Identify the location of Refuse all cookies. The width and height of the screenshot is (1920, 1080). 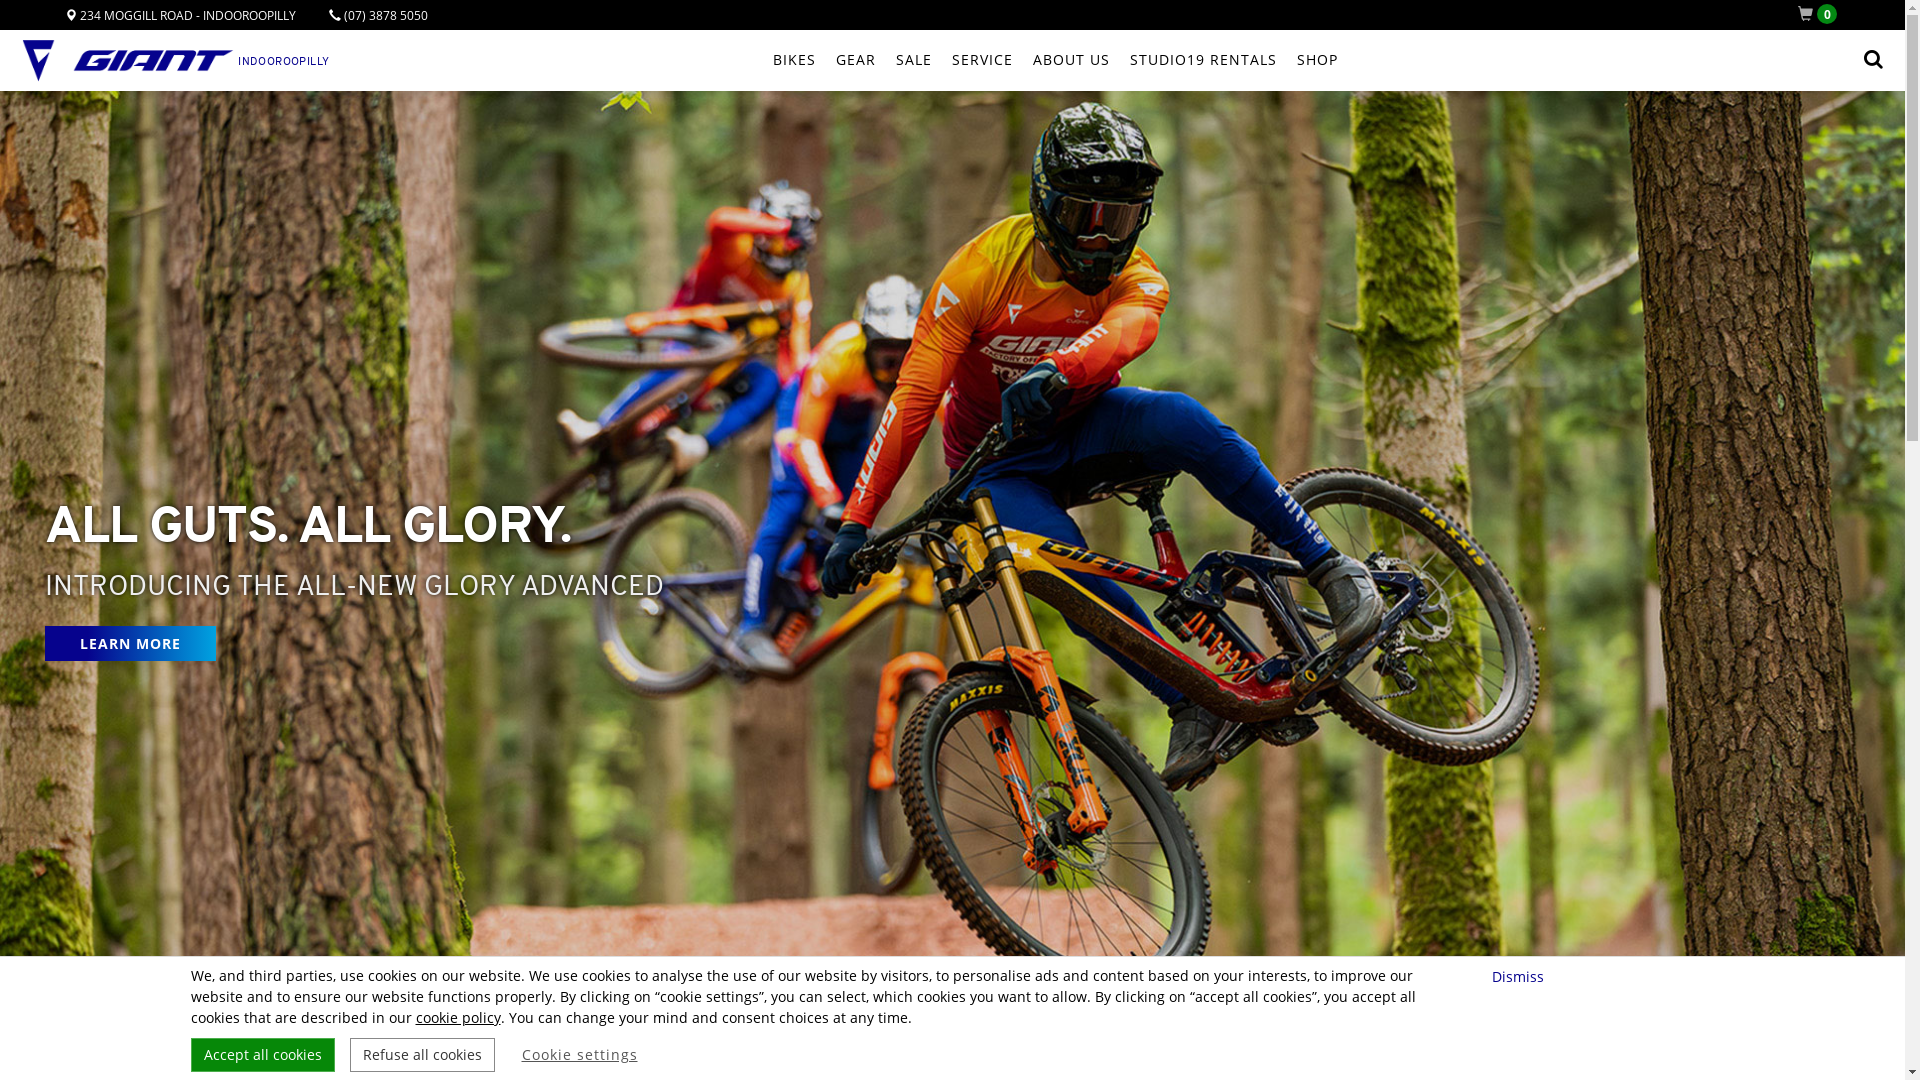
(422, 1055).